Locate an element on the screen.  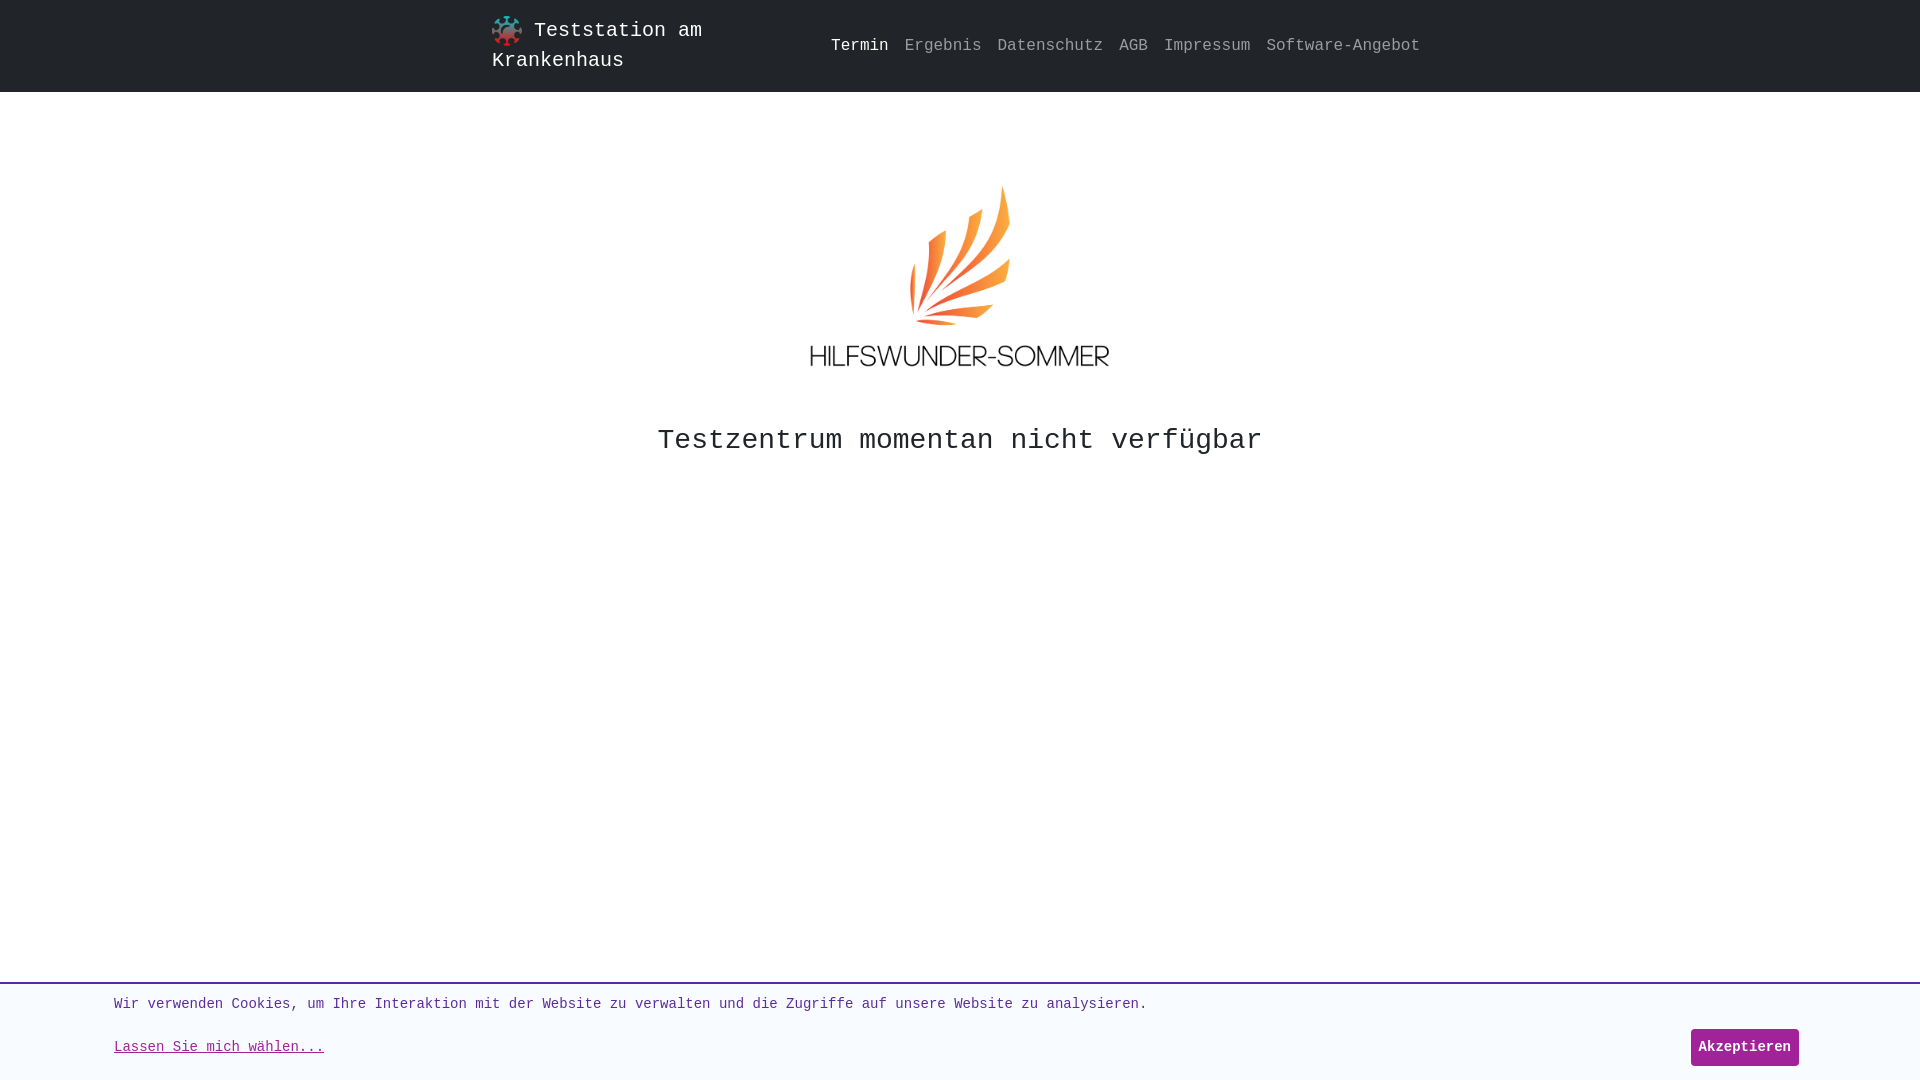
Ergebnis is located at coordinates (944, 46).